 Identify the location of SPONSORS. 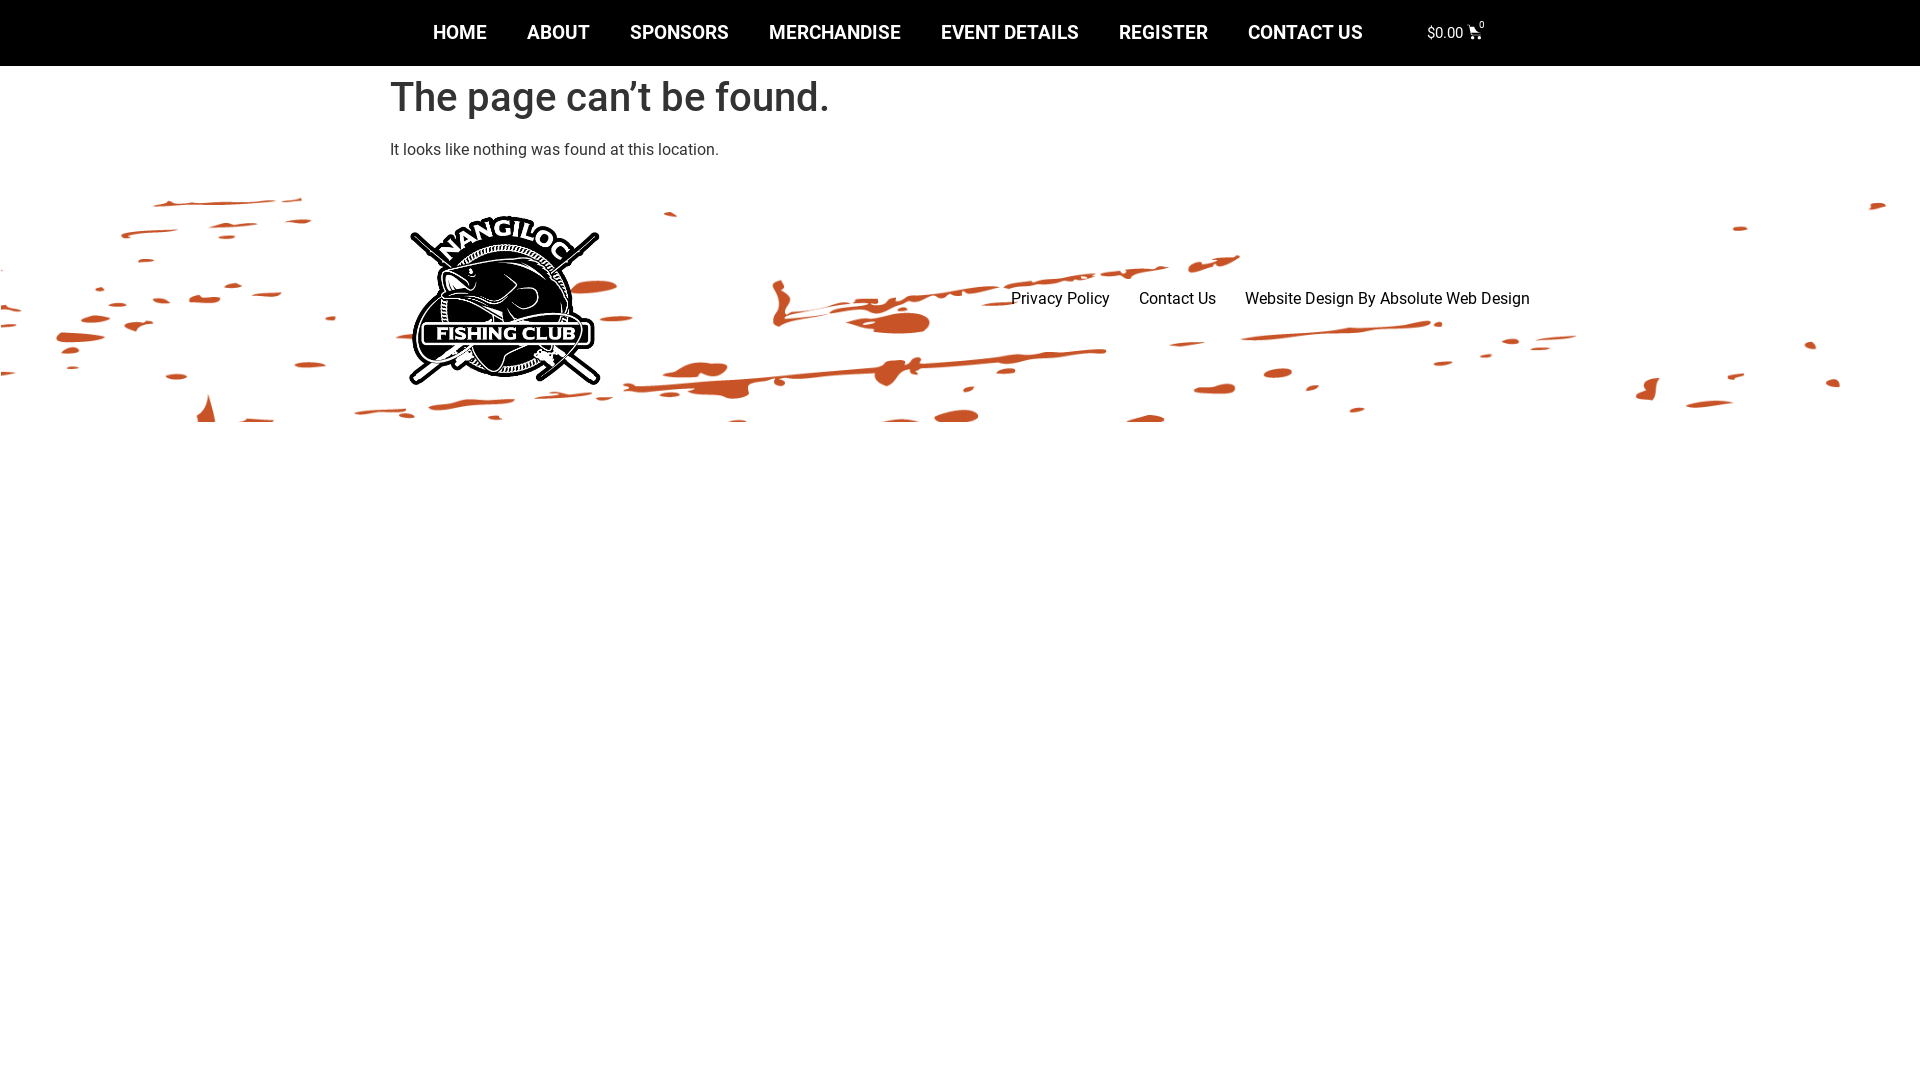
(680, 33).